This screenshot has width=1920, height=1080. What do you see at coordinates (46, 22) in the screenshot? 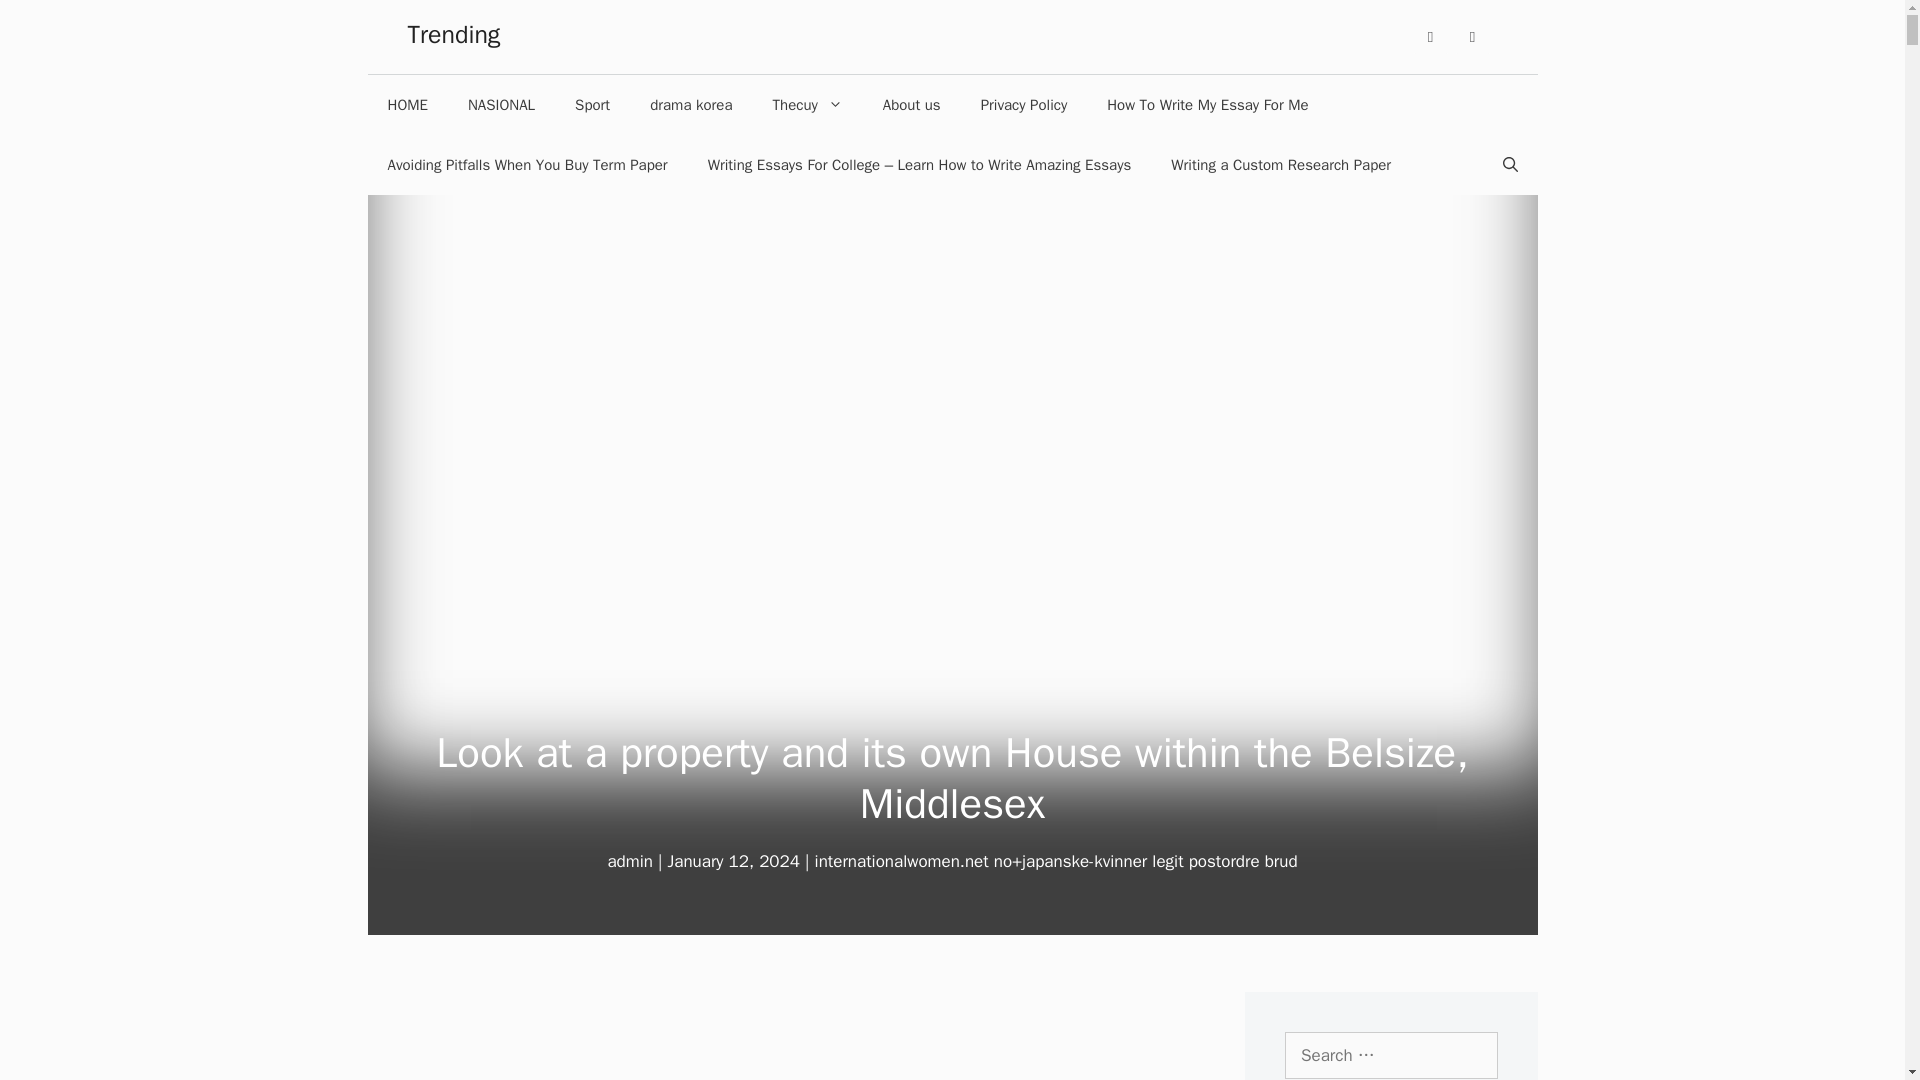
I see `Search` at bounding box center [46, 22].